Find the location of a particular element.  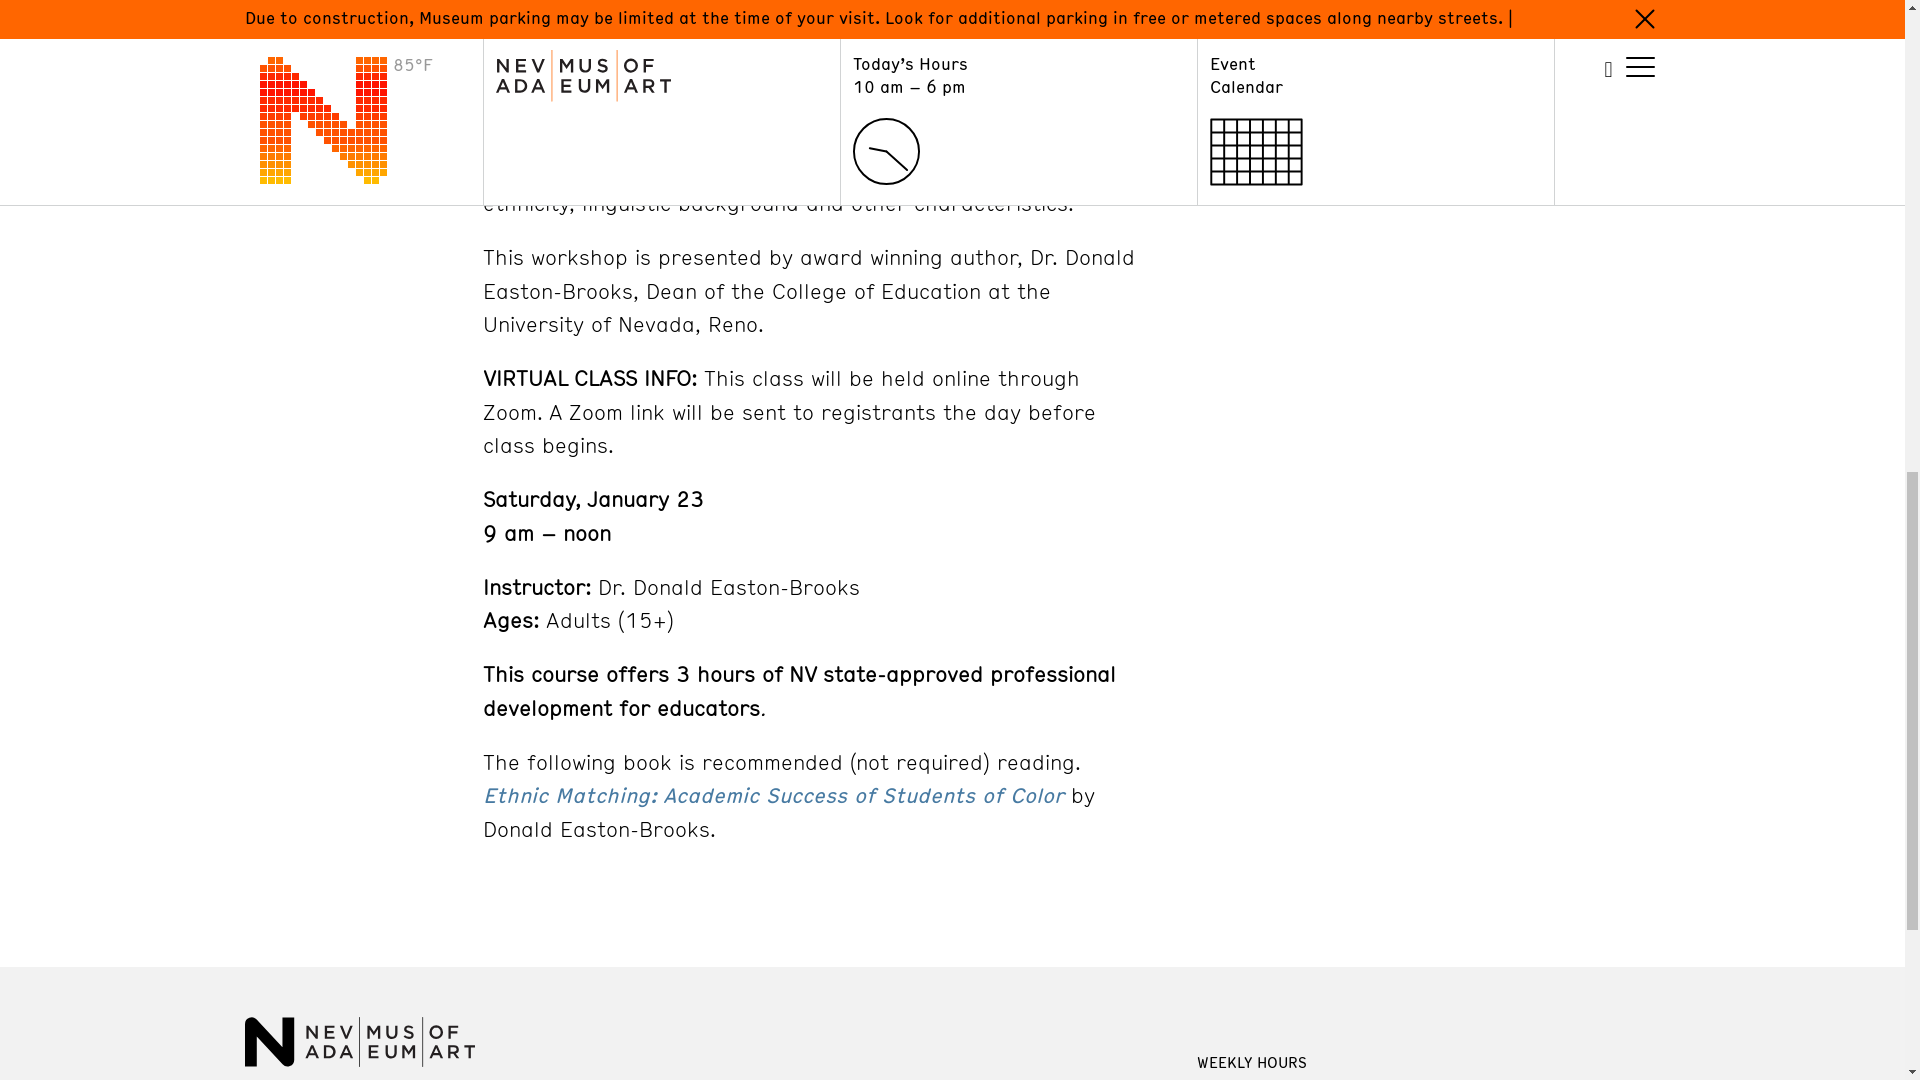

Ethnic Matching: Academic Success of Students of Color is located at coordinates (772, 794).